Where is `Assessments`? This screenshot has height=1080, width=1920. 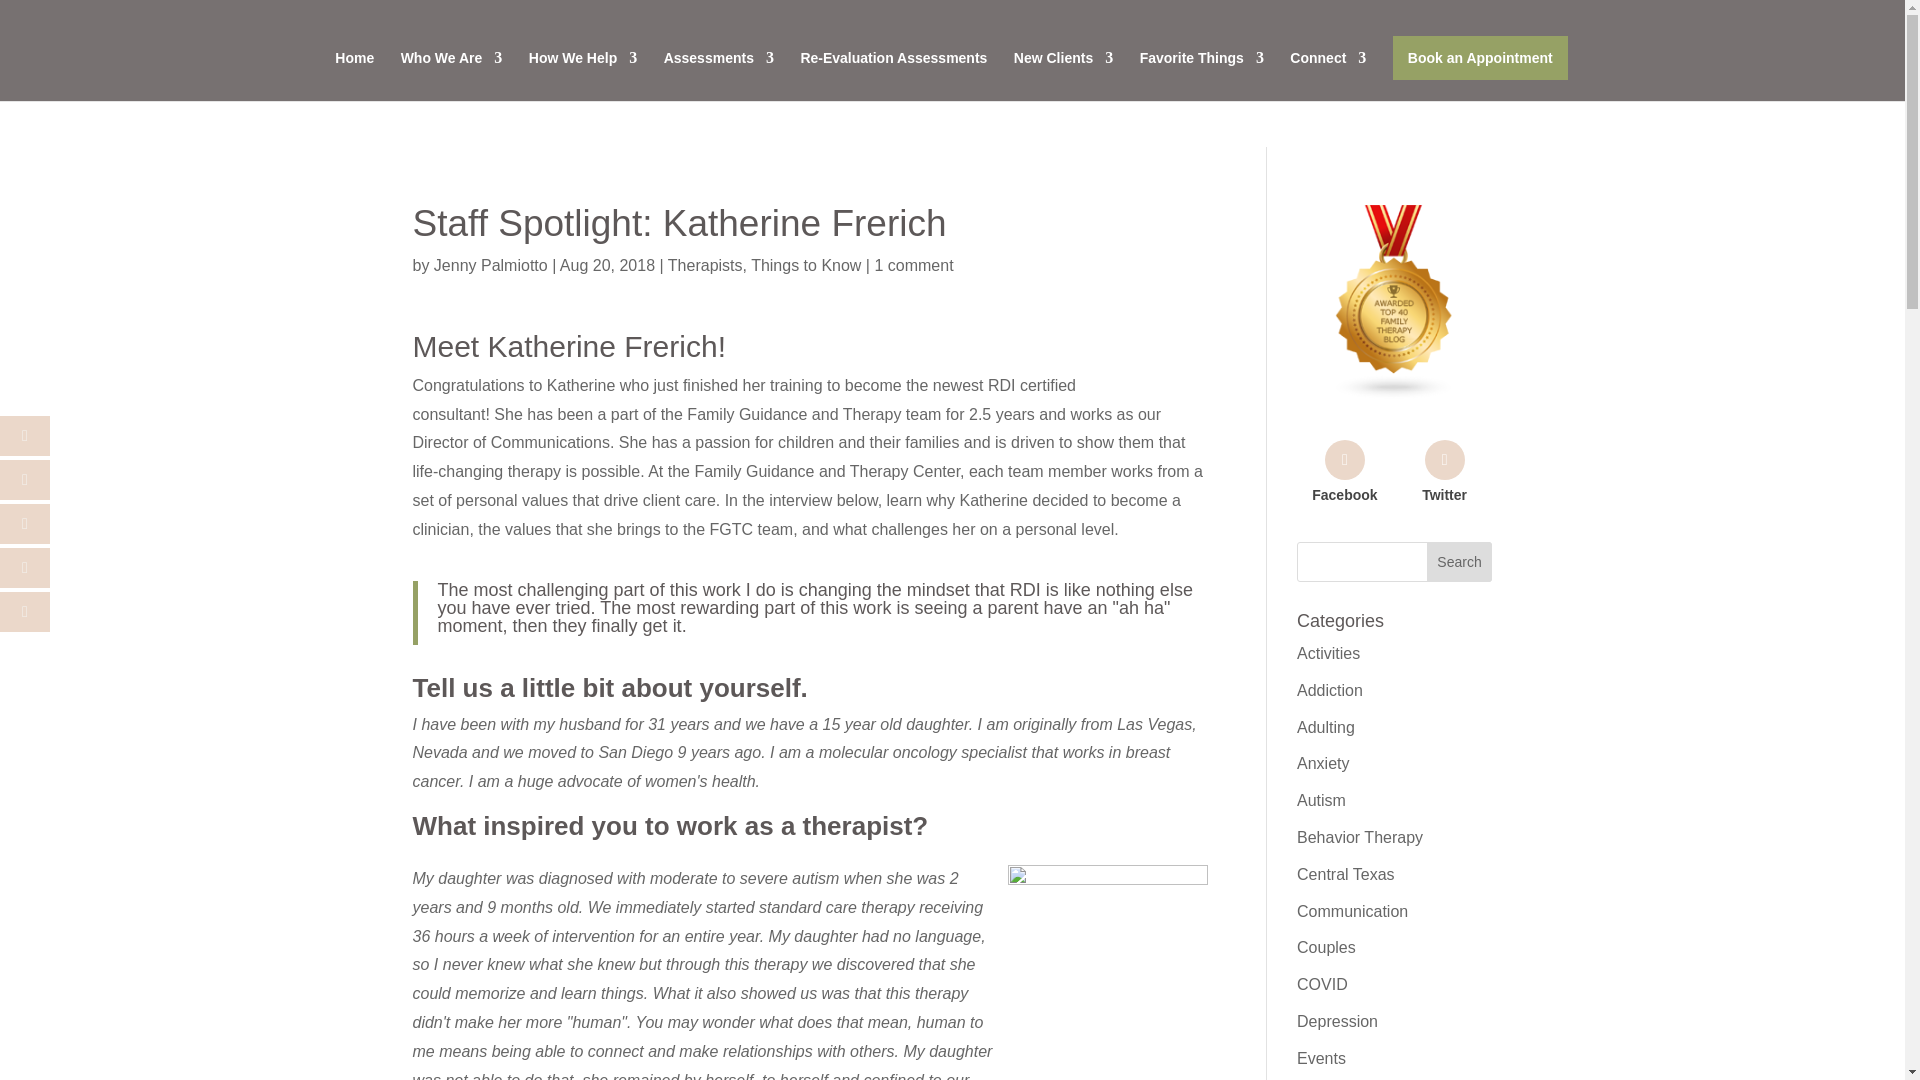 Assessments is located at coordinates (718, 76).